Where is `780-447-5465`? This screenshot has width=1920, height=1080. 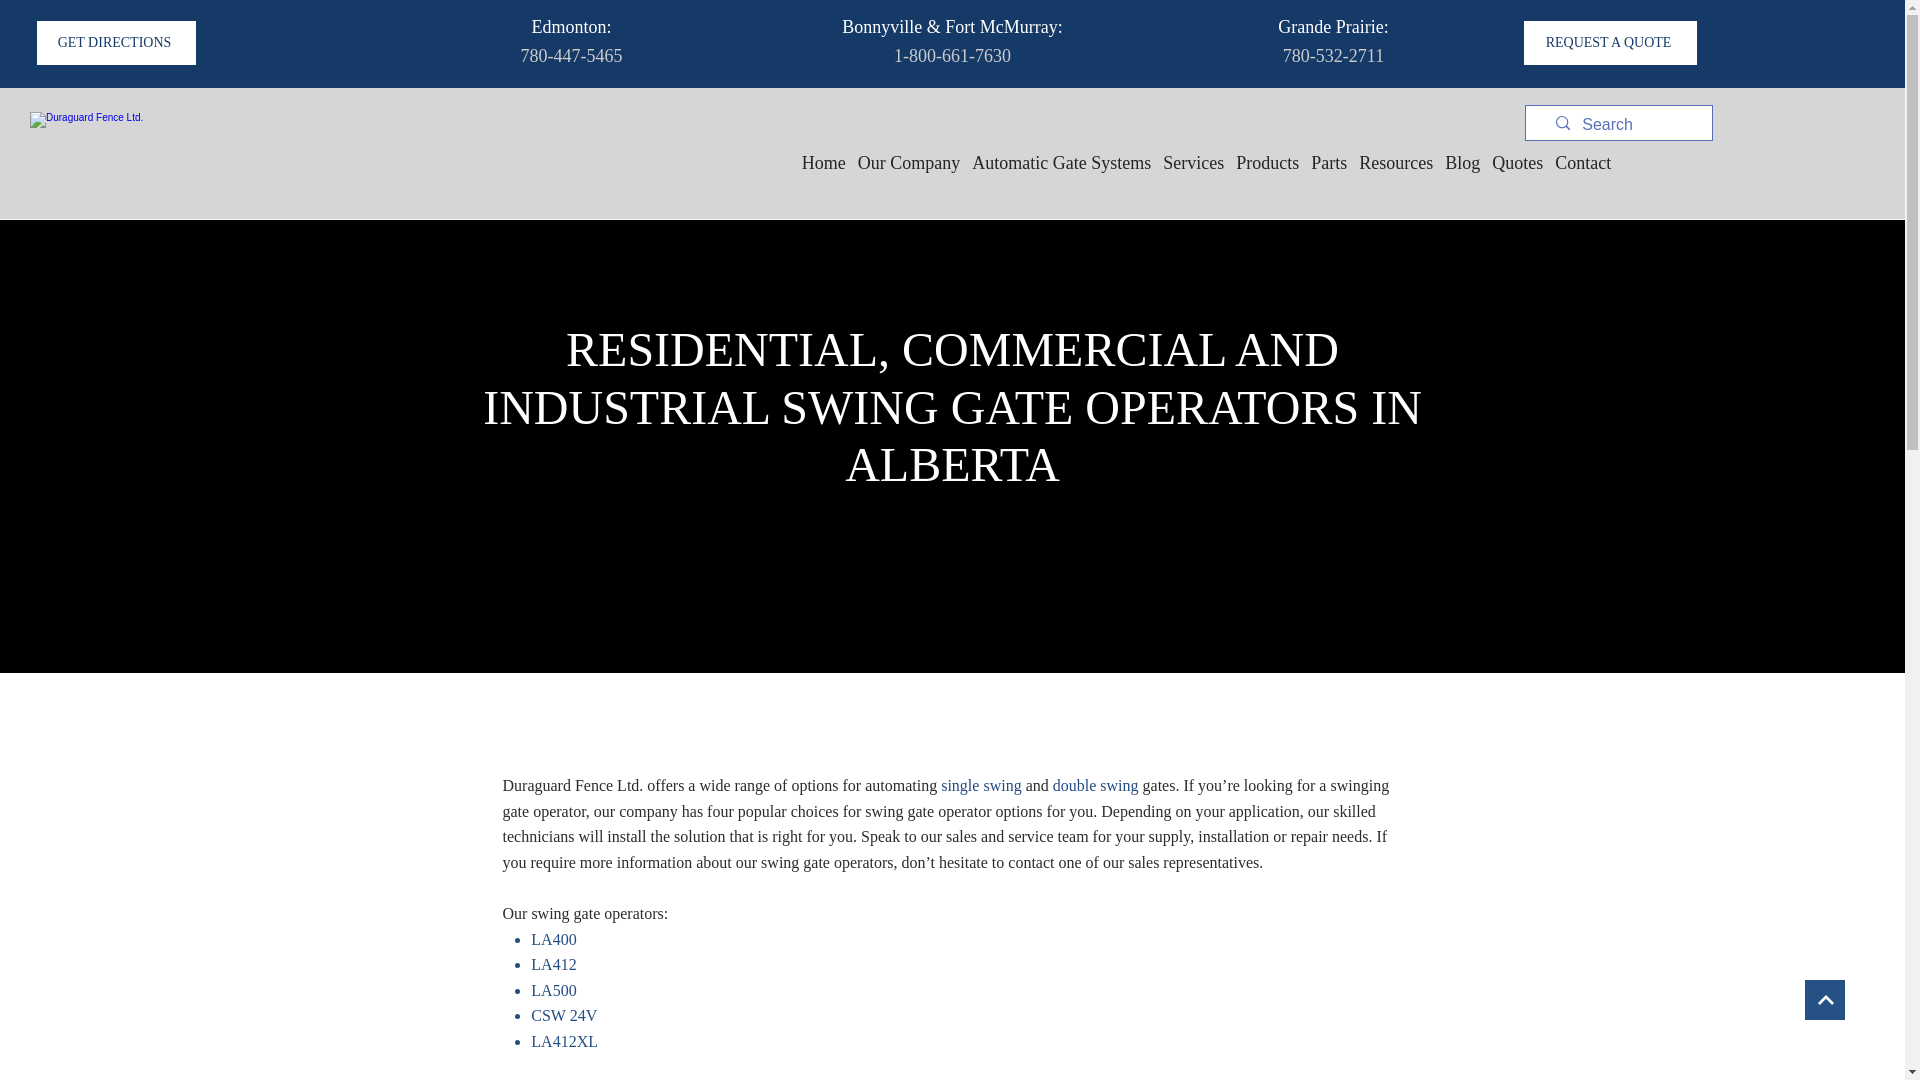
780-447-5465 is located at coordinates (571, 56).